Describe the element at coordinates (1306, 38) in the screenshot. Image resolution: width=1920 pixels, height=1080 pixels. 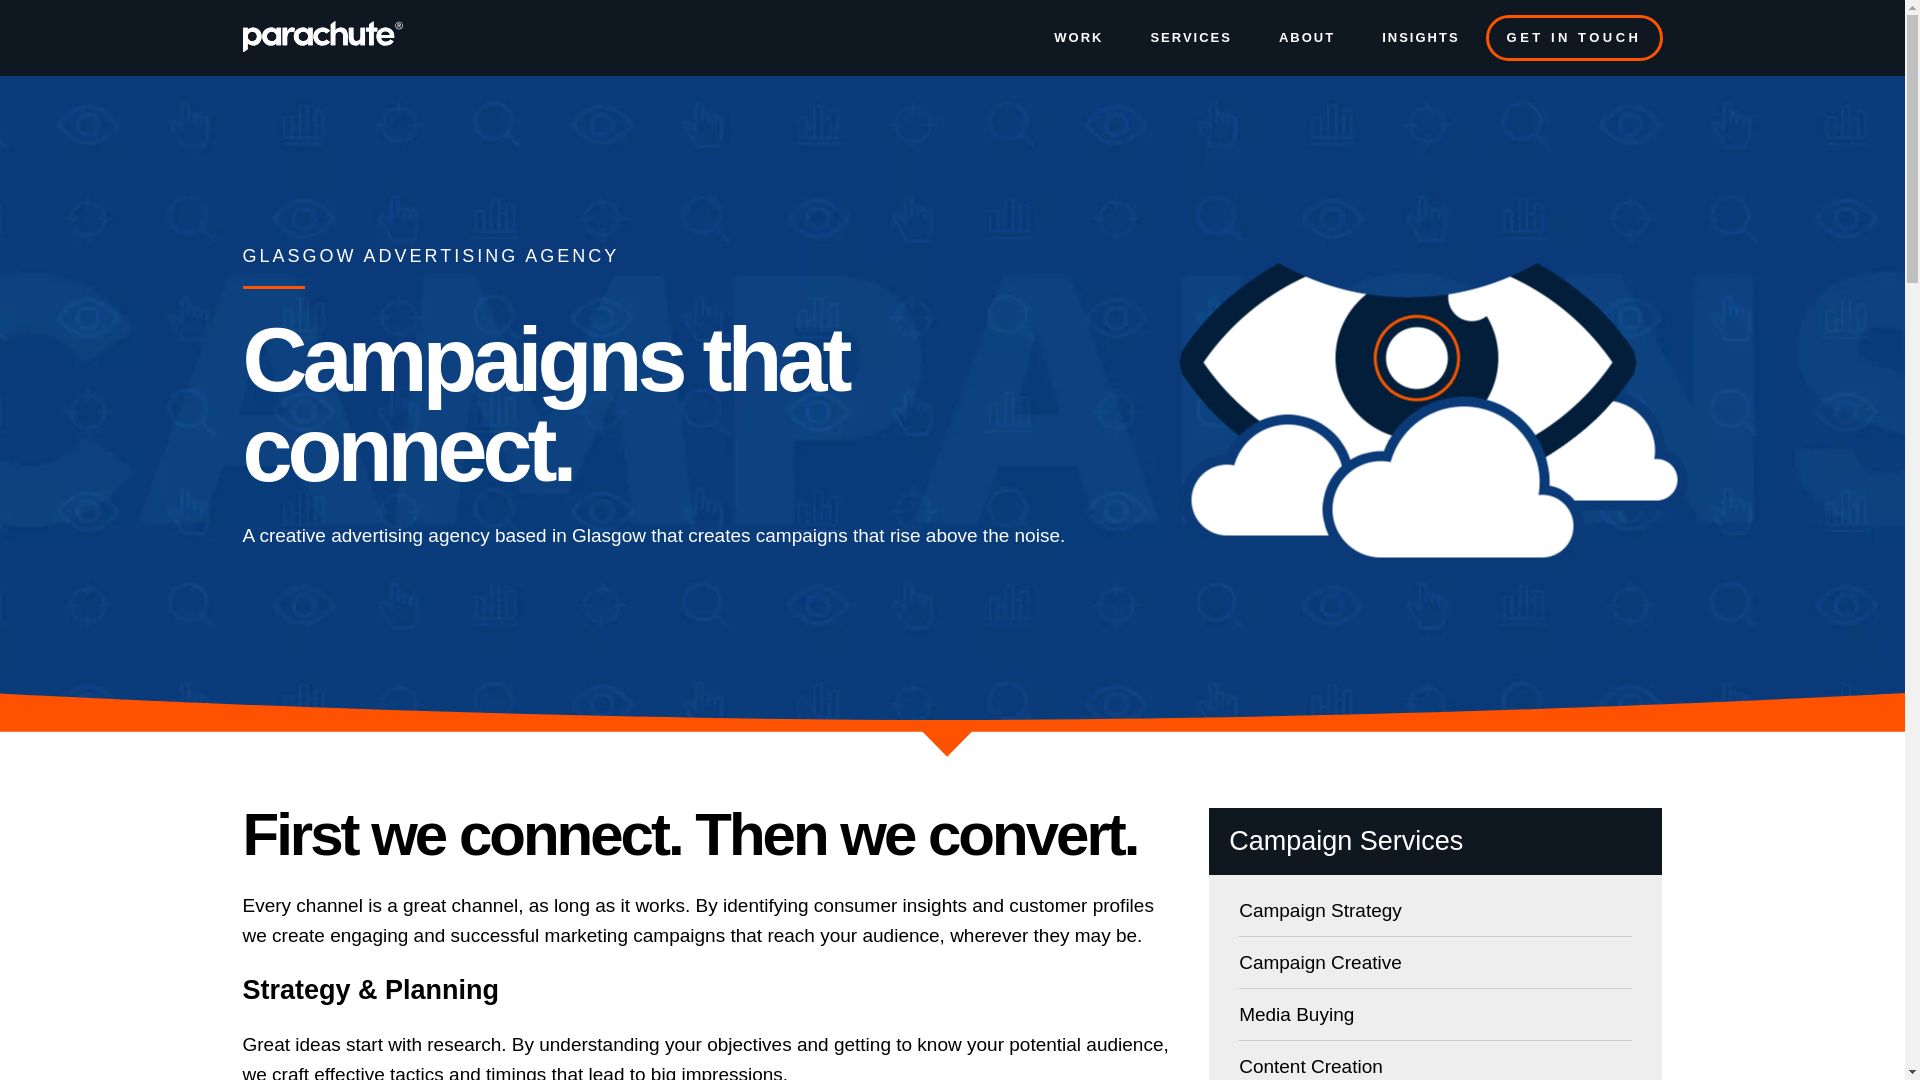
I see `About` at that location.